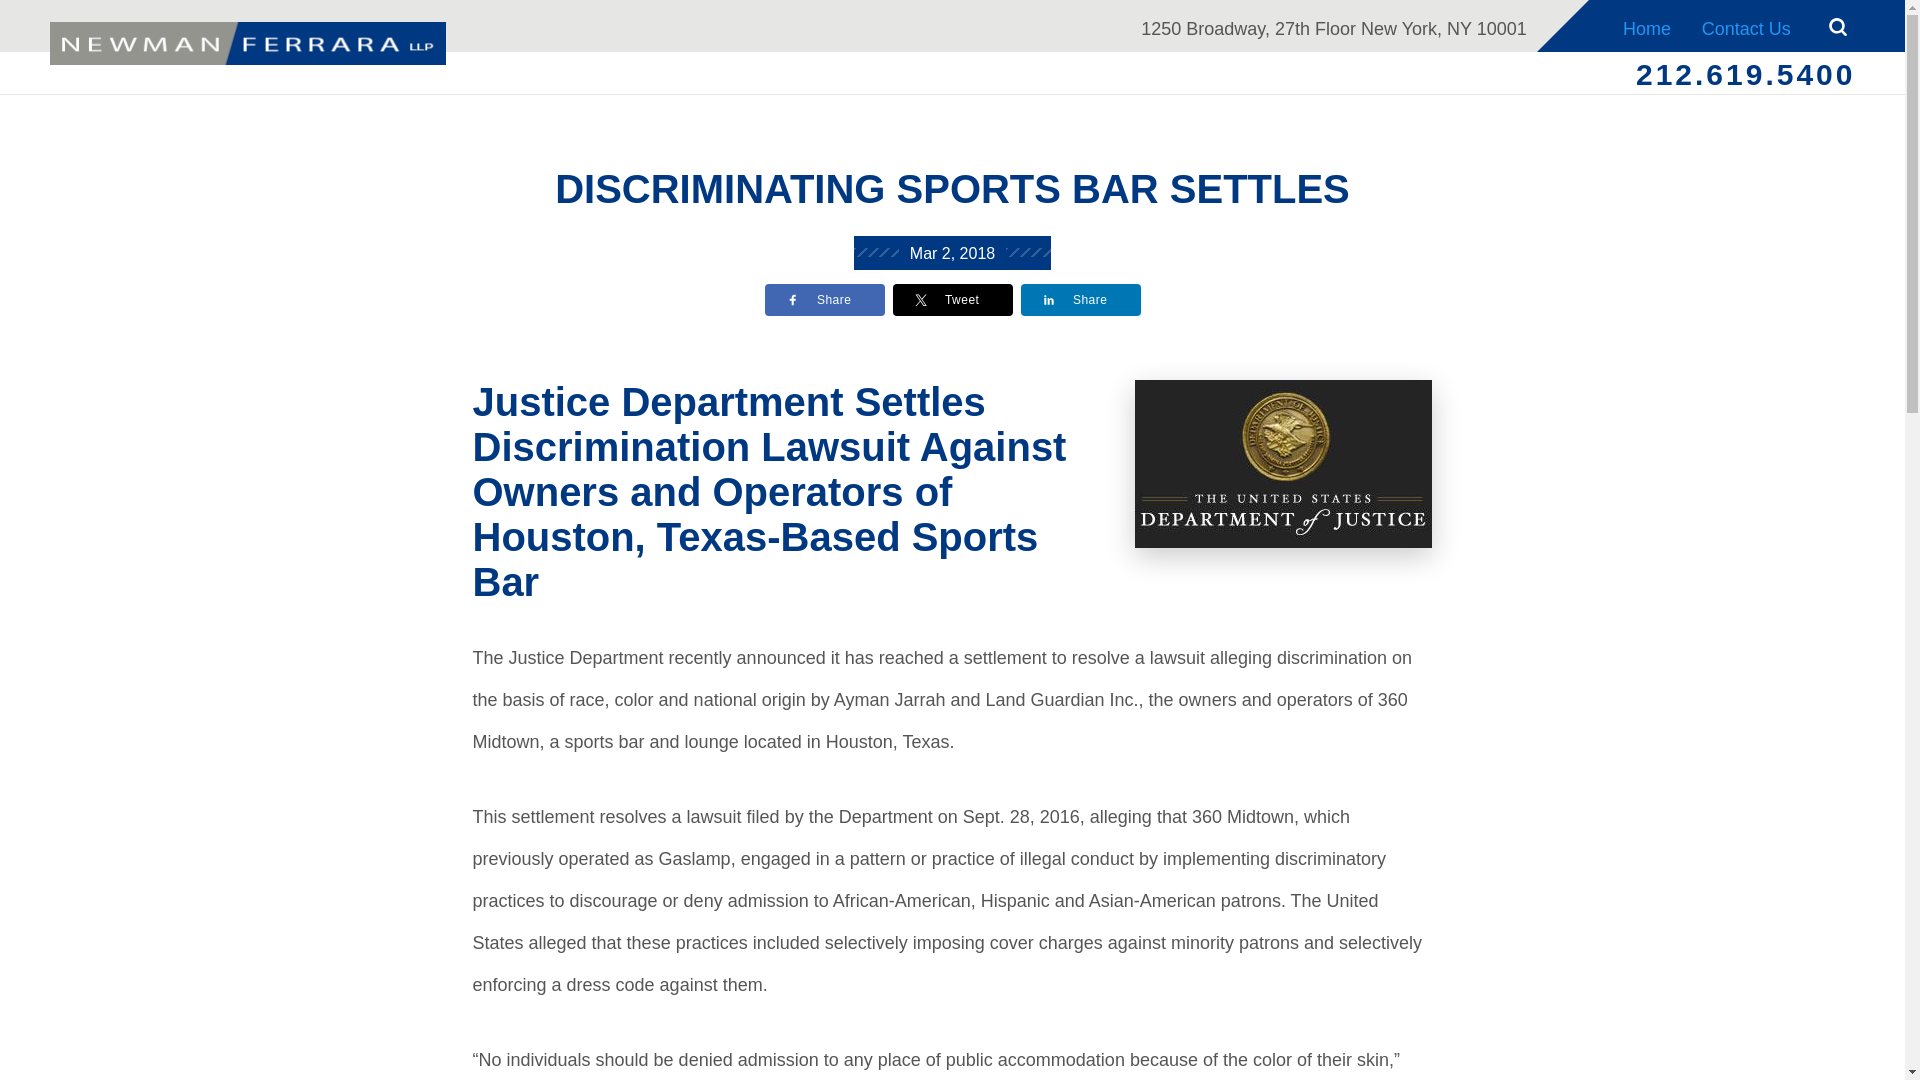  Describe the element at coordinates (1746, 74) in the screenshot. I see `212.619.5400` at that location.